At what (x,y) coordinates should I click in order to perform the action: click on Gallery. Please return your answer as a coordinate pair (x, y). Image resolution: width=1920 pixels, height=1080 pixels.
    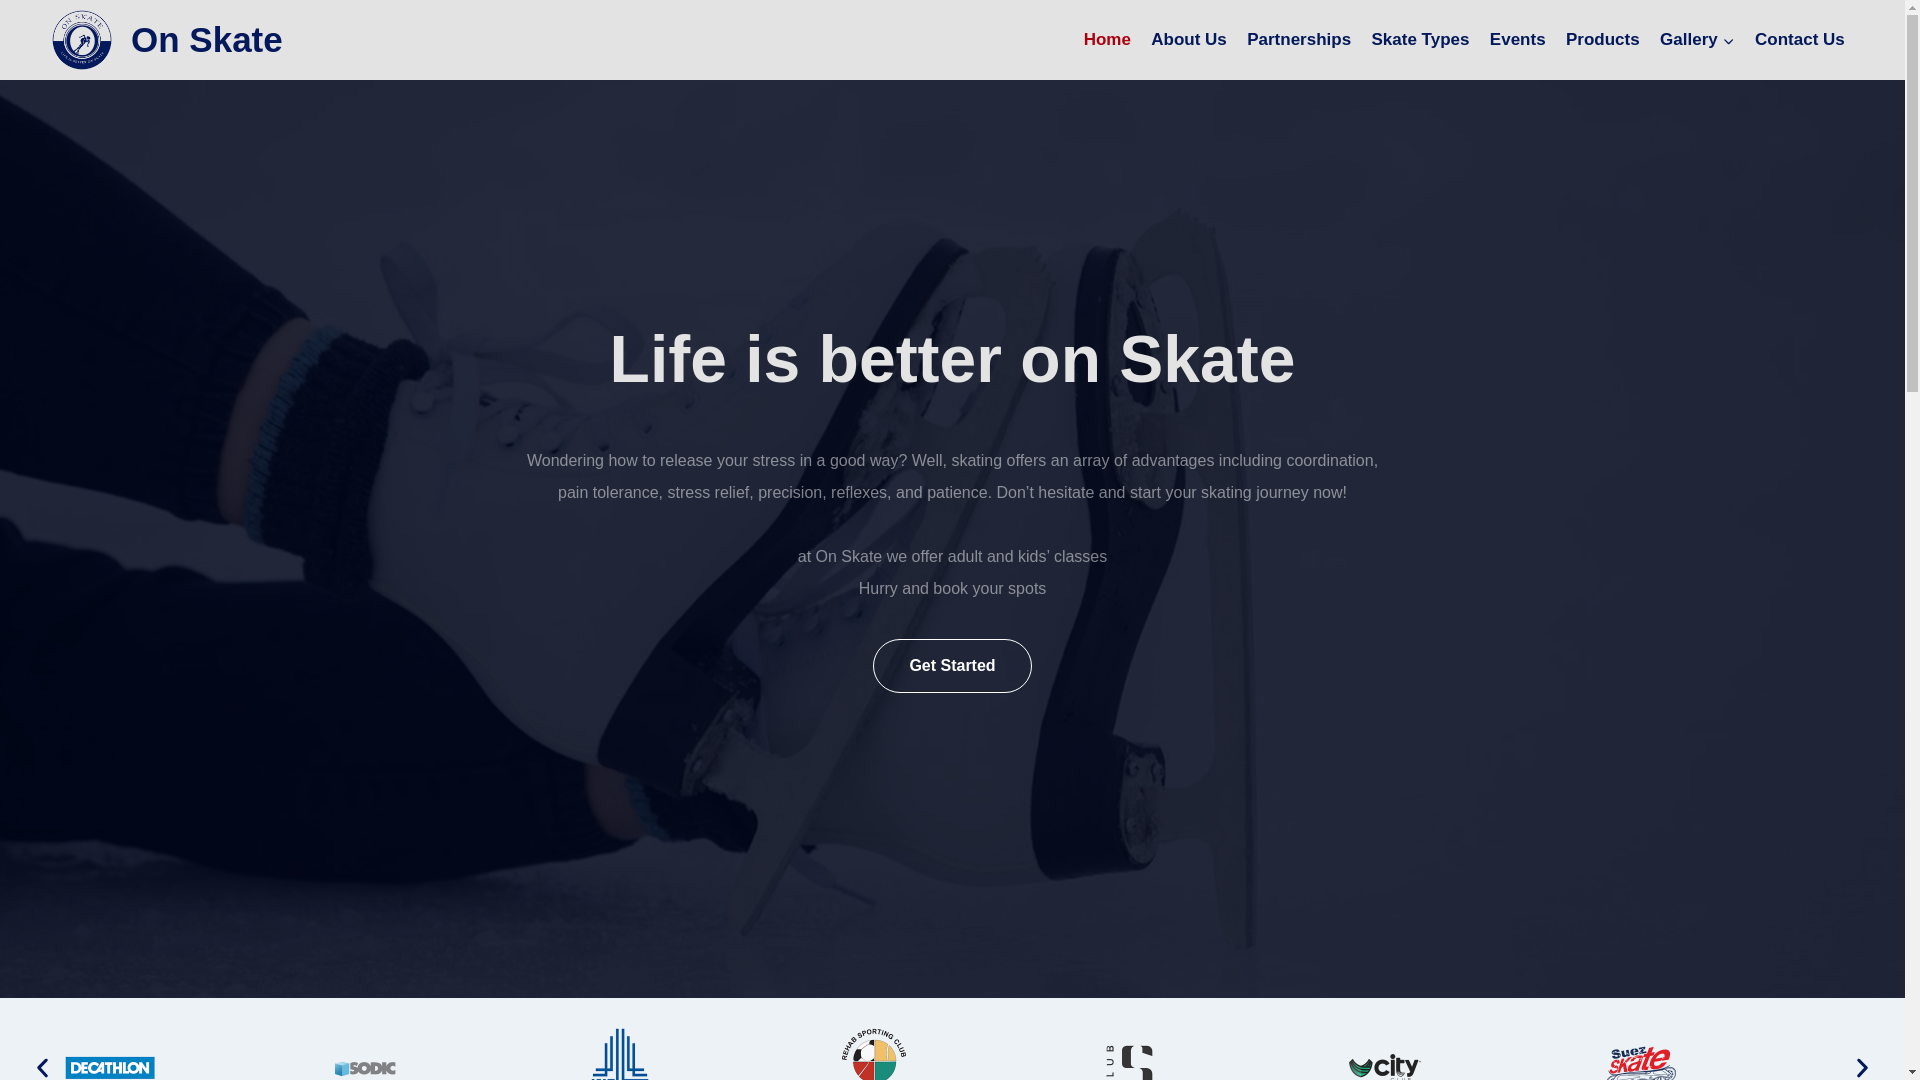
    Looking at the image, I should click on (1697, 40).